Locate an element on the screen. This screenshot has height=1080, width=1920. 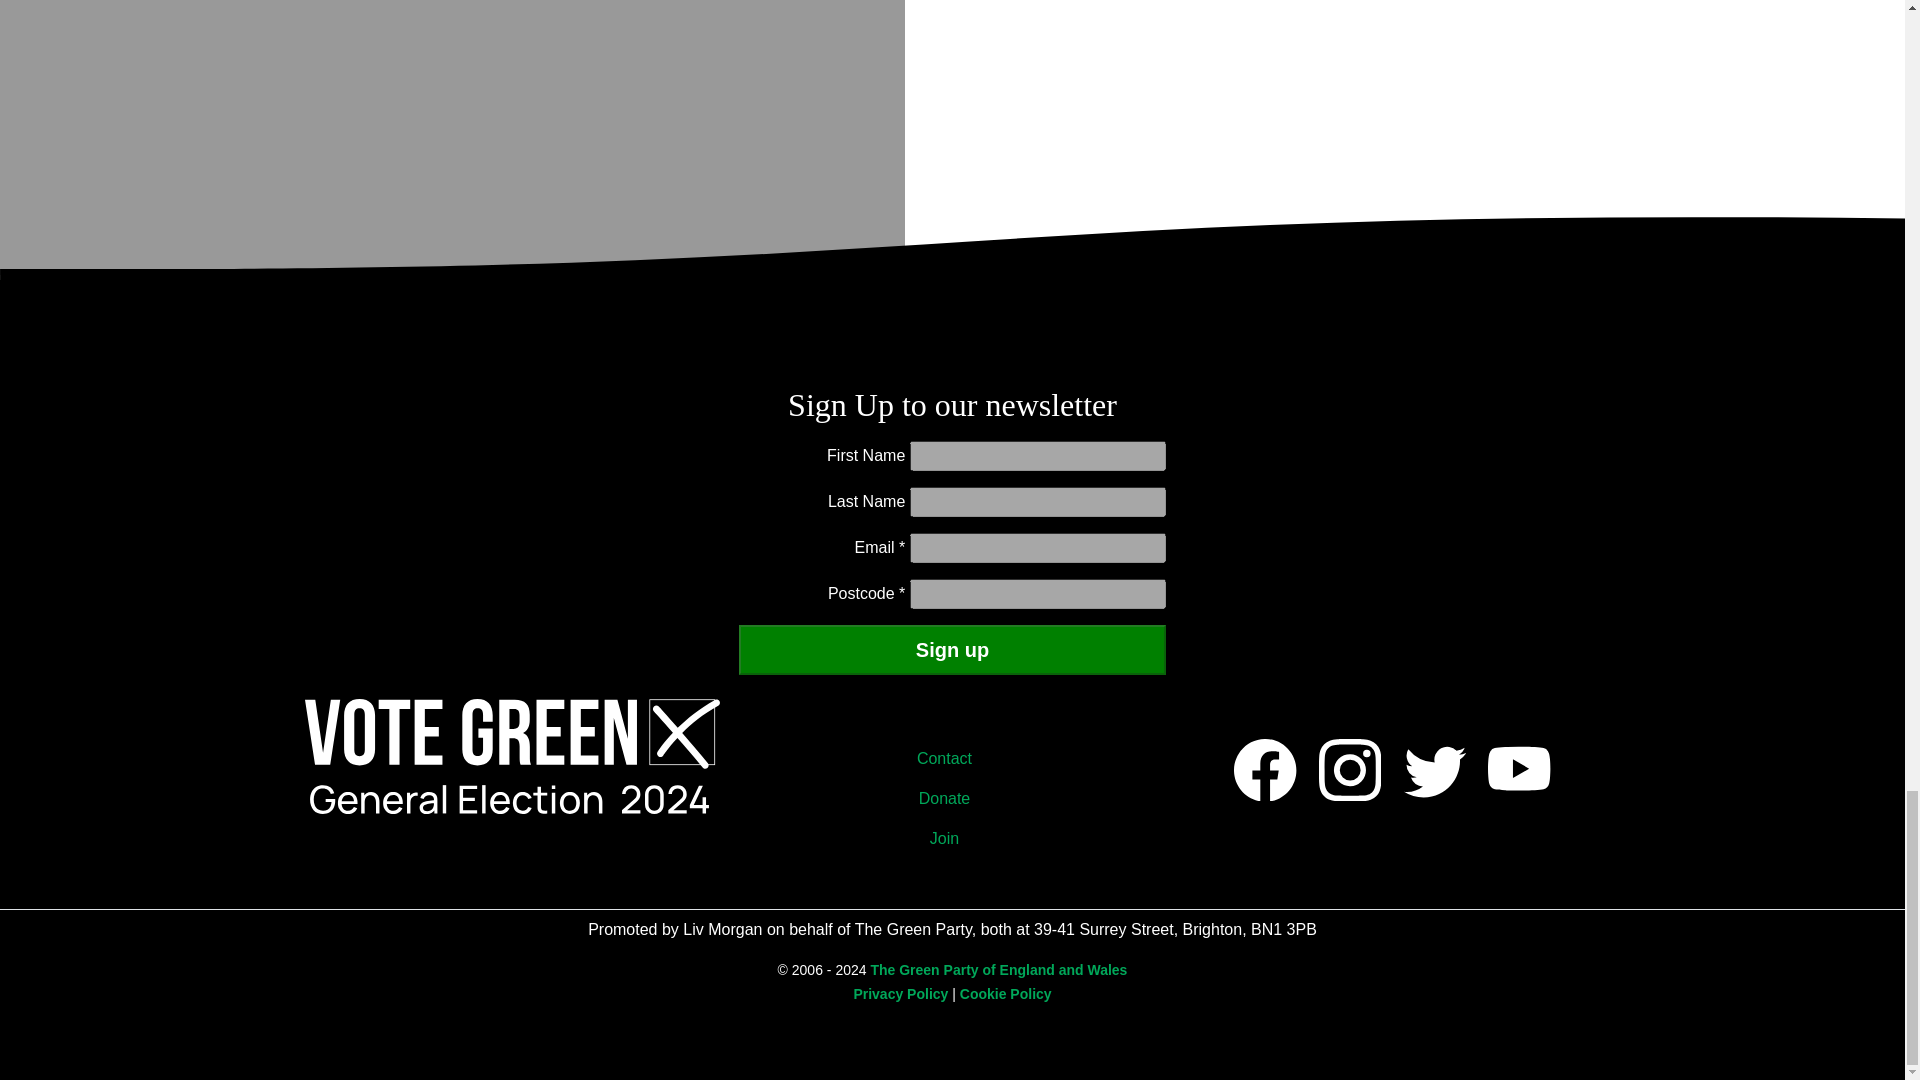
Contact is located at coordinates (952, 758).